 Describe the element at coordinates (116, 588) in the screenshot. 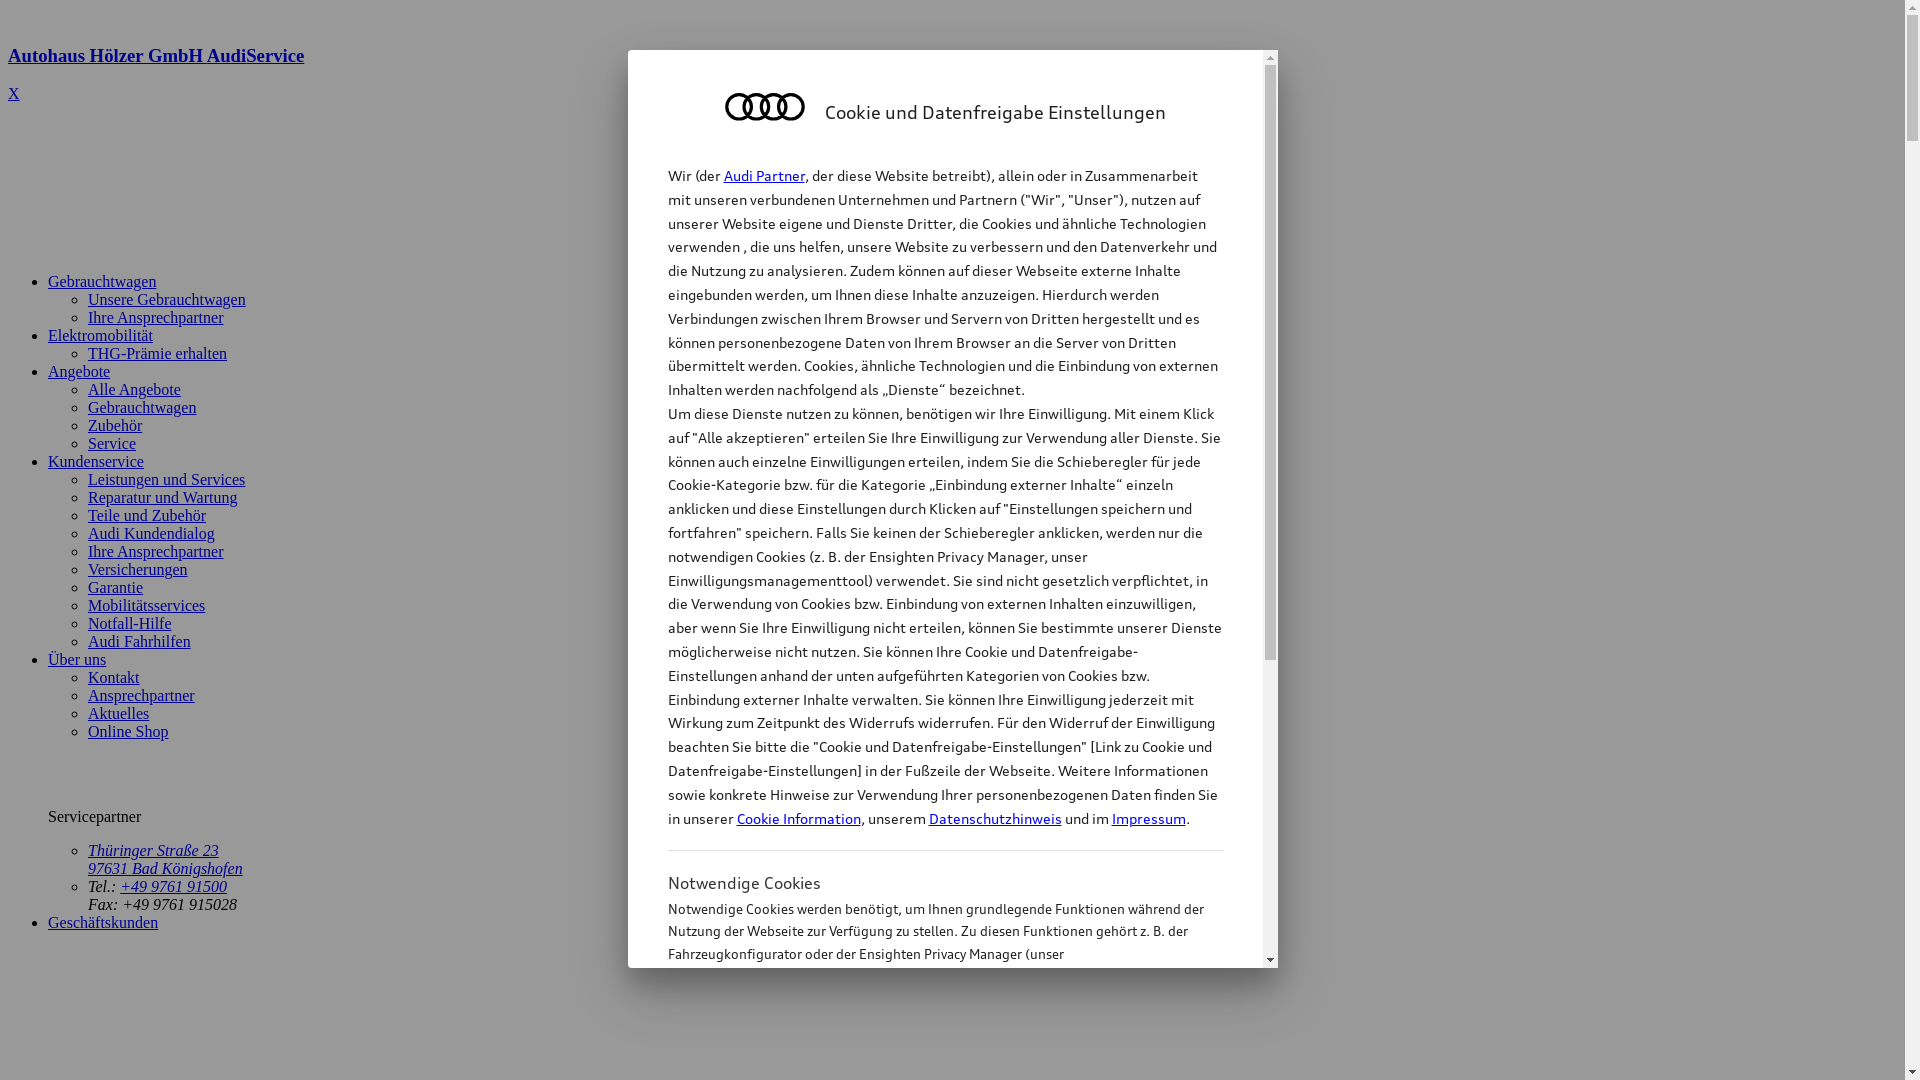

I see `Garantie` at that location.